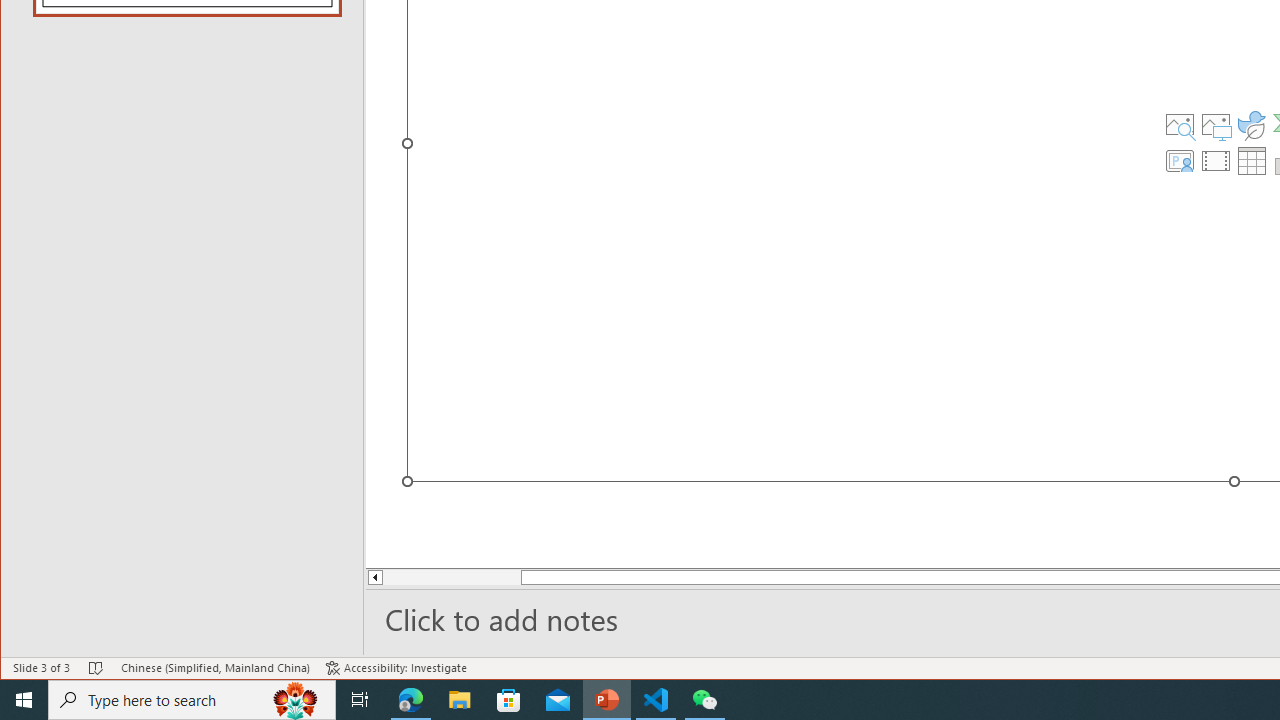 This screenshot has width=1280, height=720. Describe the element at coordinates (374, 577) in the screenshot. I see `Line up` at that location.